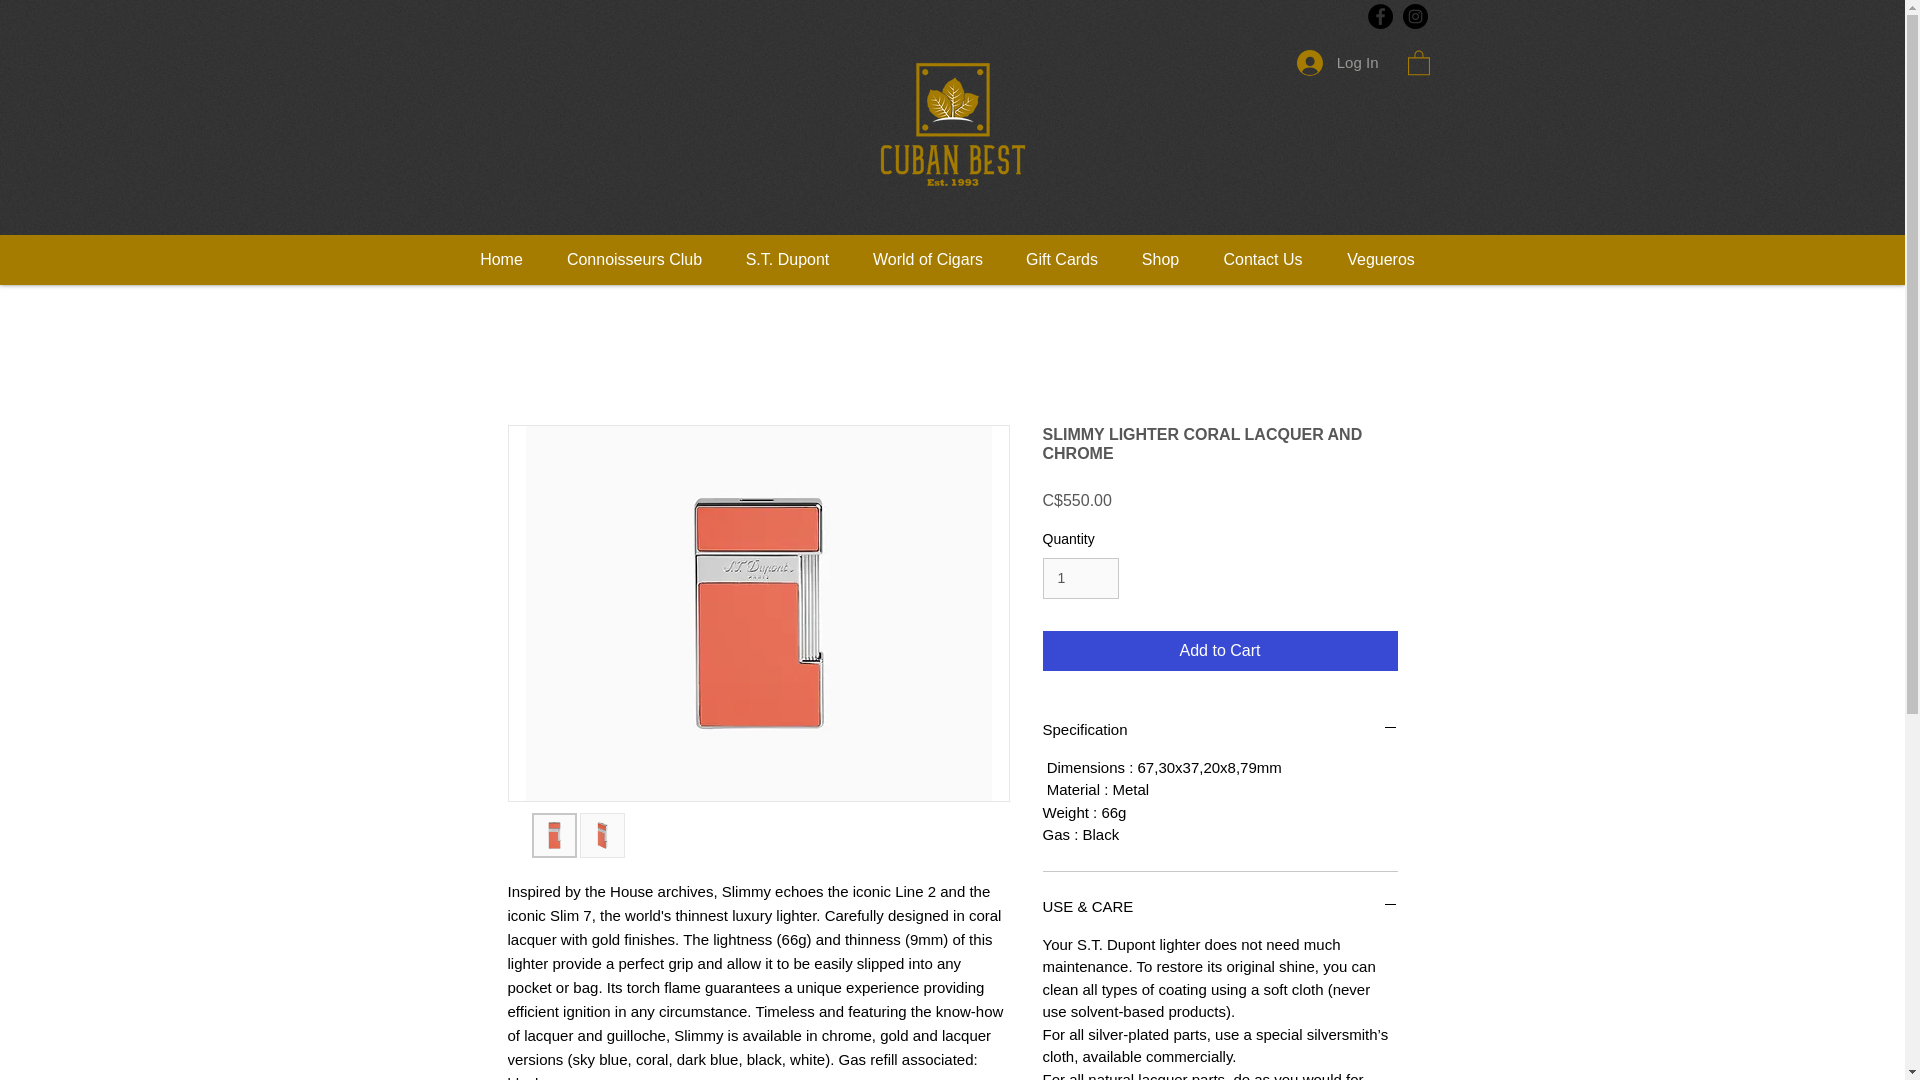  I want to click on Vegueros, so click(1380, 260).